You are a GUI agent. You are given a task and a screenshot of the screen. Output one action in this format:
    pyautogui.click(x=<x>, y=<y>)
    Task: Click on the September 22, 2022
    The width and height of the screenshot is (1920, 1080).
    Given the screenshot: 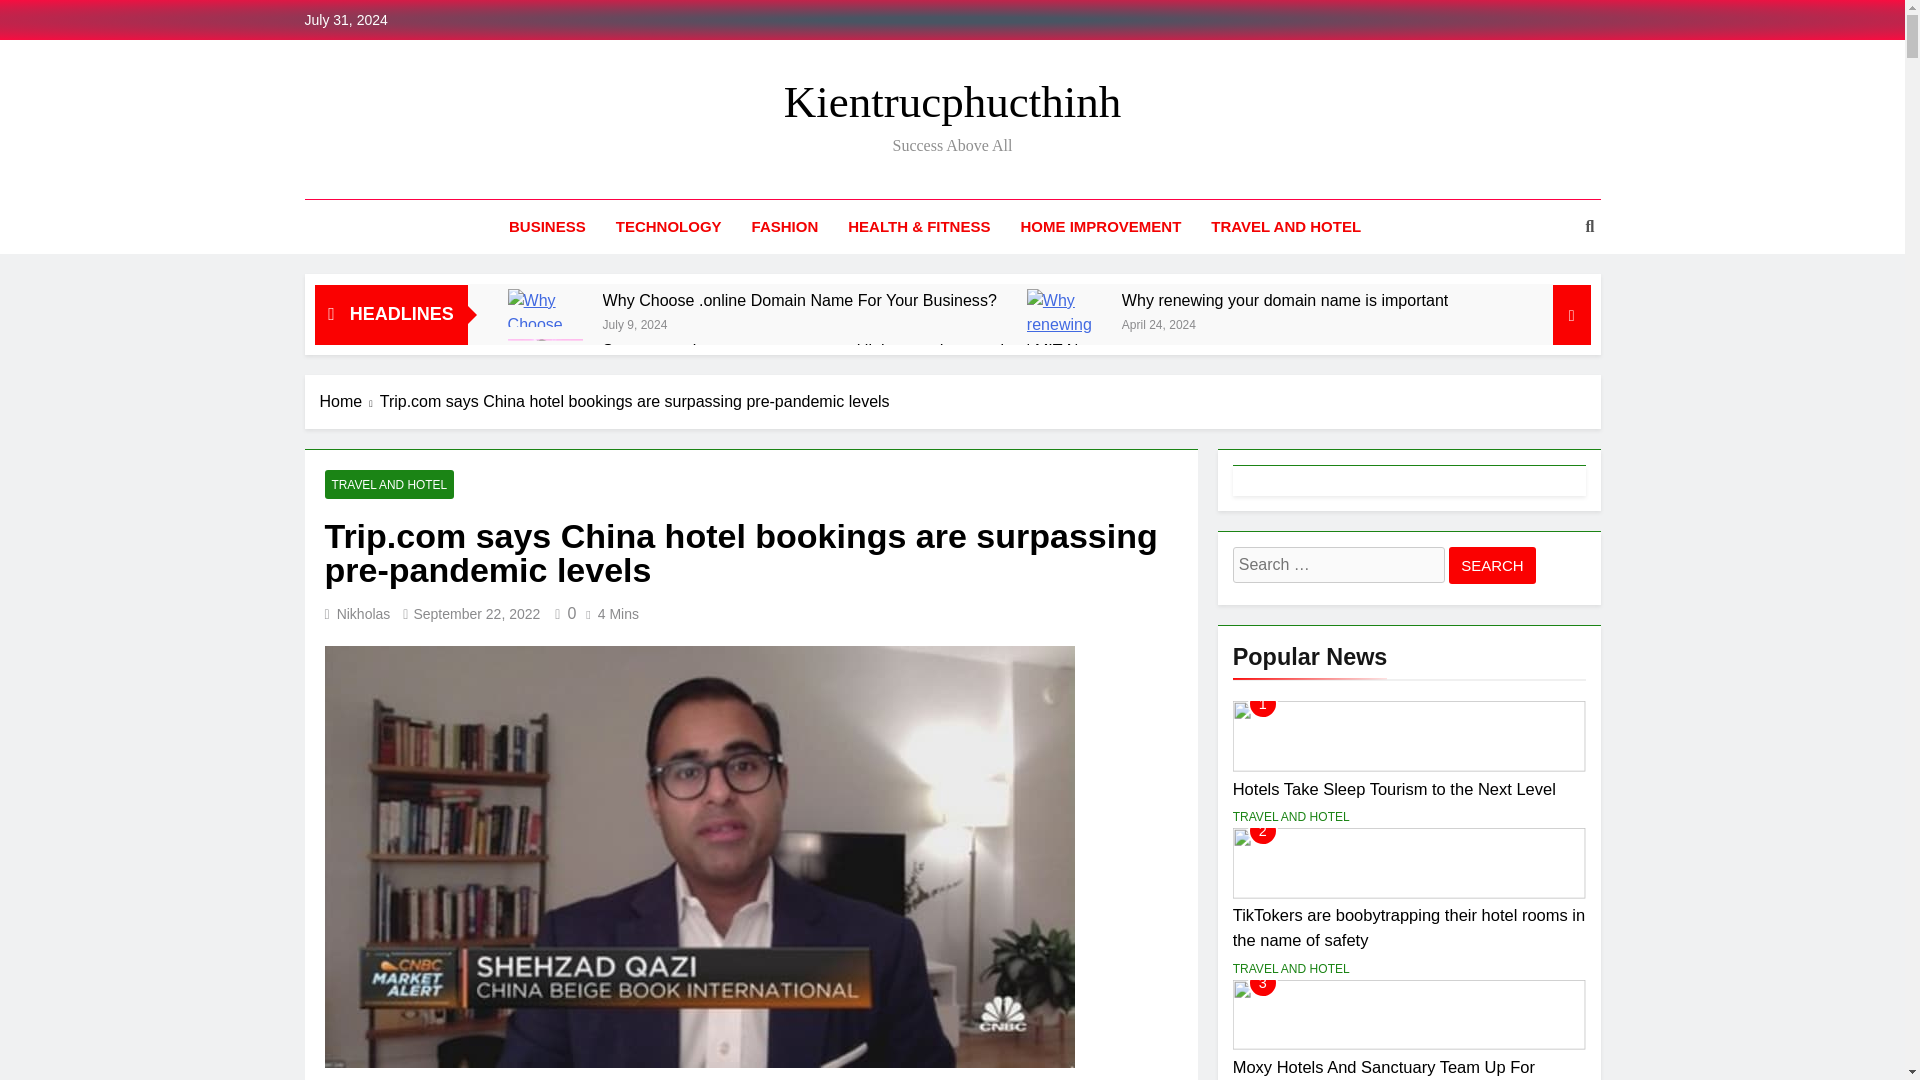 What is the action you would take?
    pyautogui.click(x=476, y=614)
    